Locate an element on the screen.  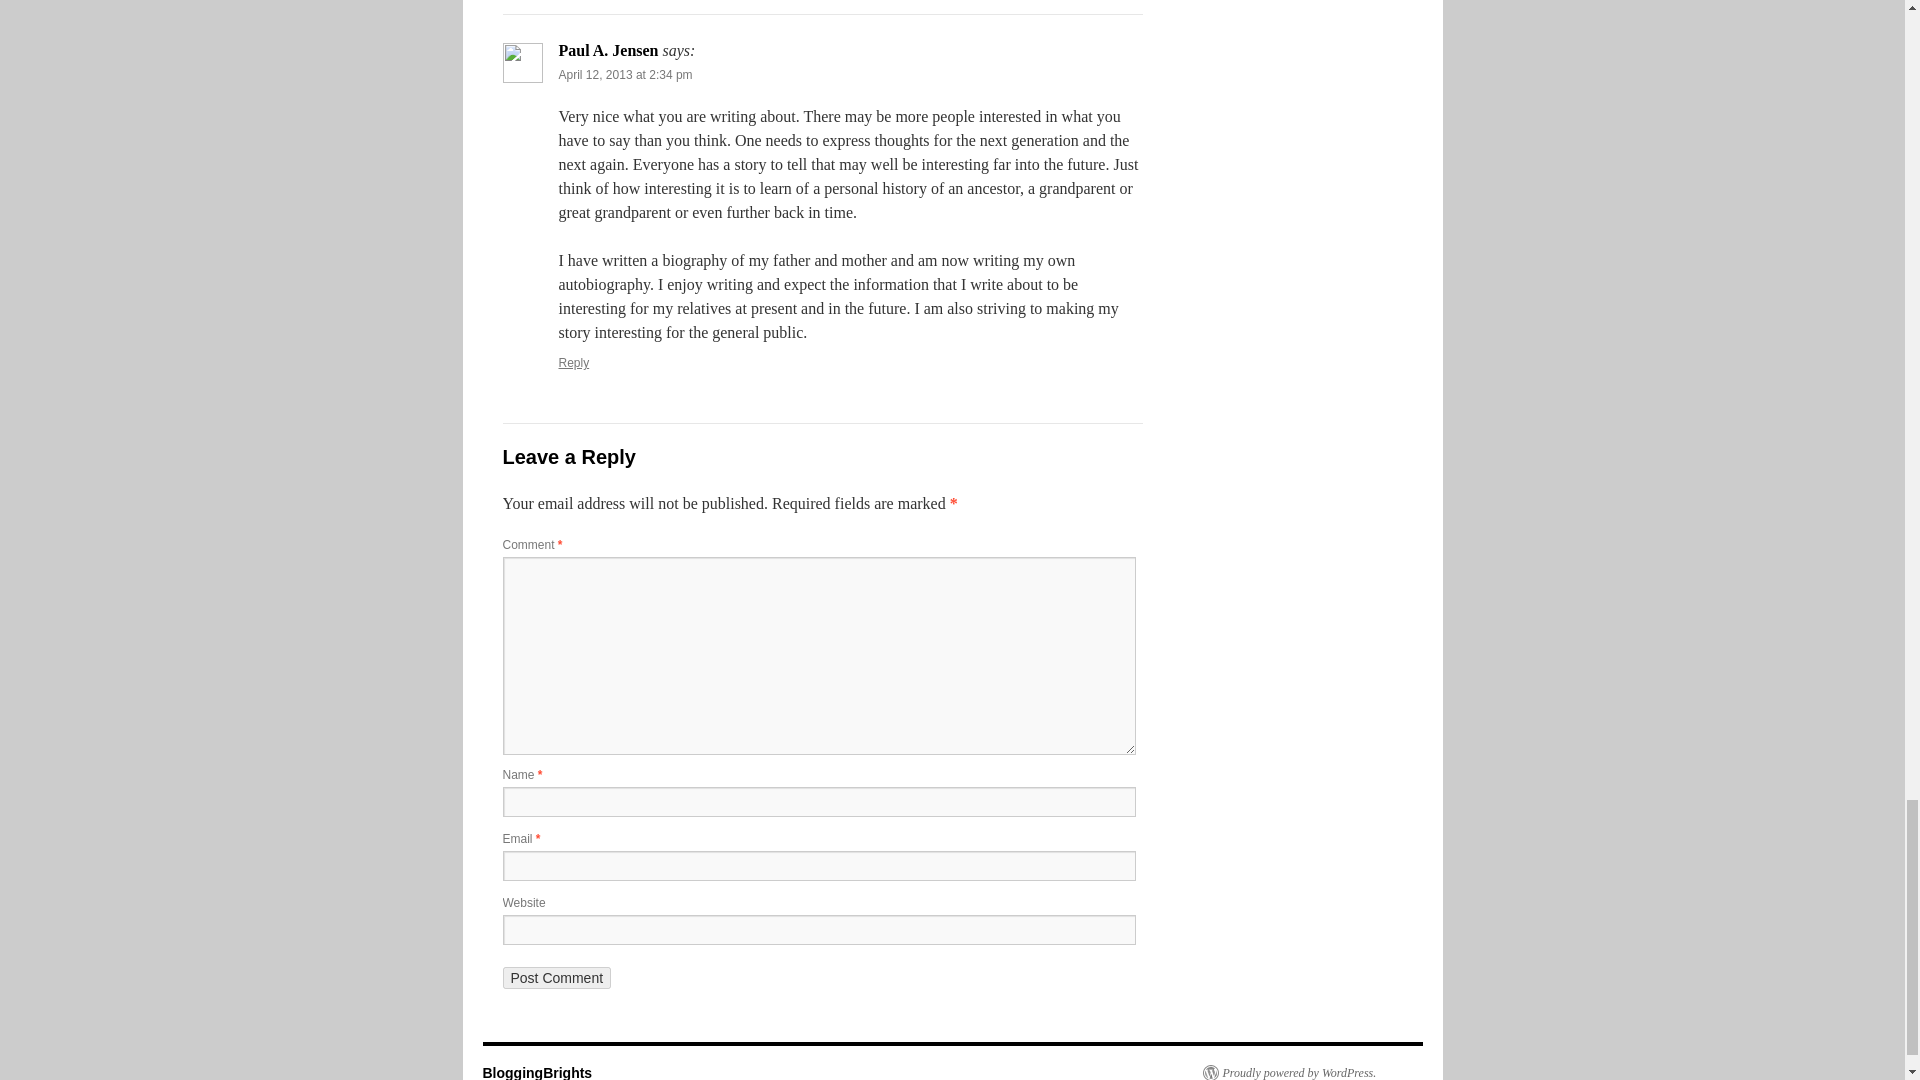
Reply is located at coordinates (574, 363).